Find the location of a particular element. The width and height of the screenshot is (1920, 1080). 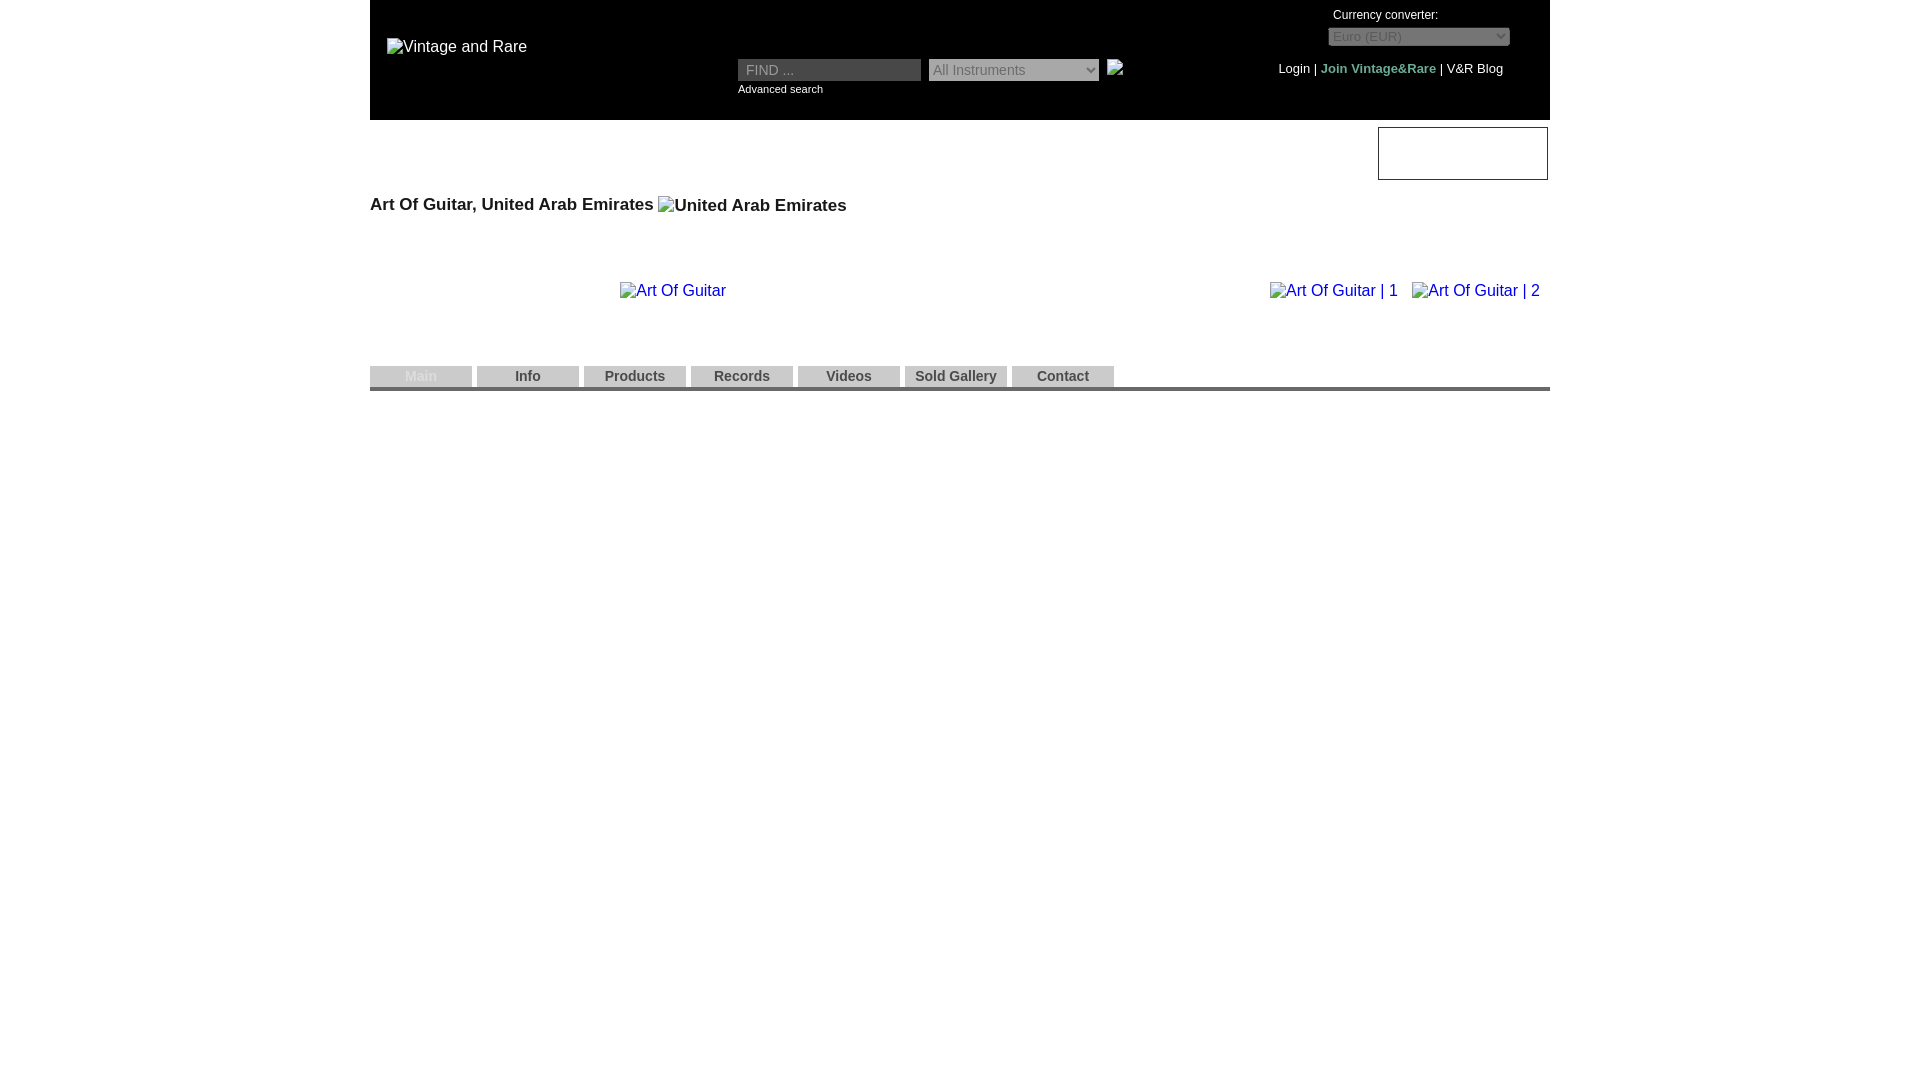

Pianos is located at coordinates (1266, 158).